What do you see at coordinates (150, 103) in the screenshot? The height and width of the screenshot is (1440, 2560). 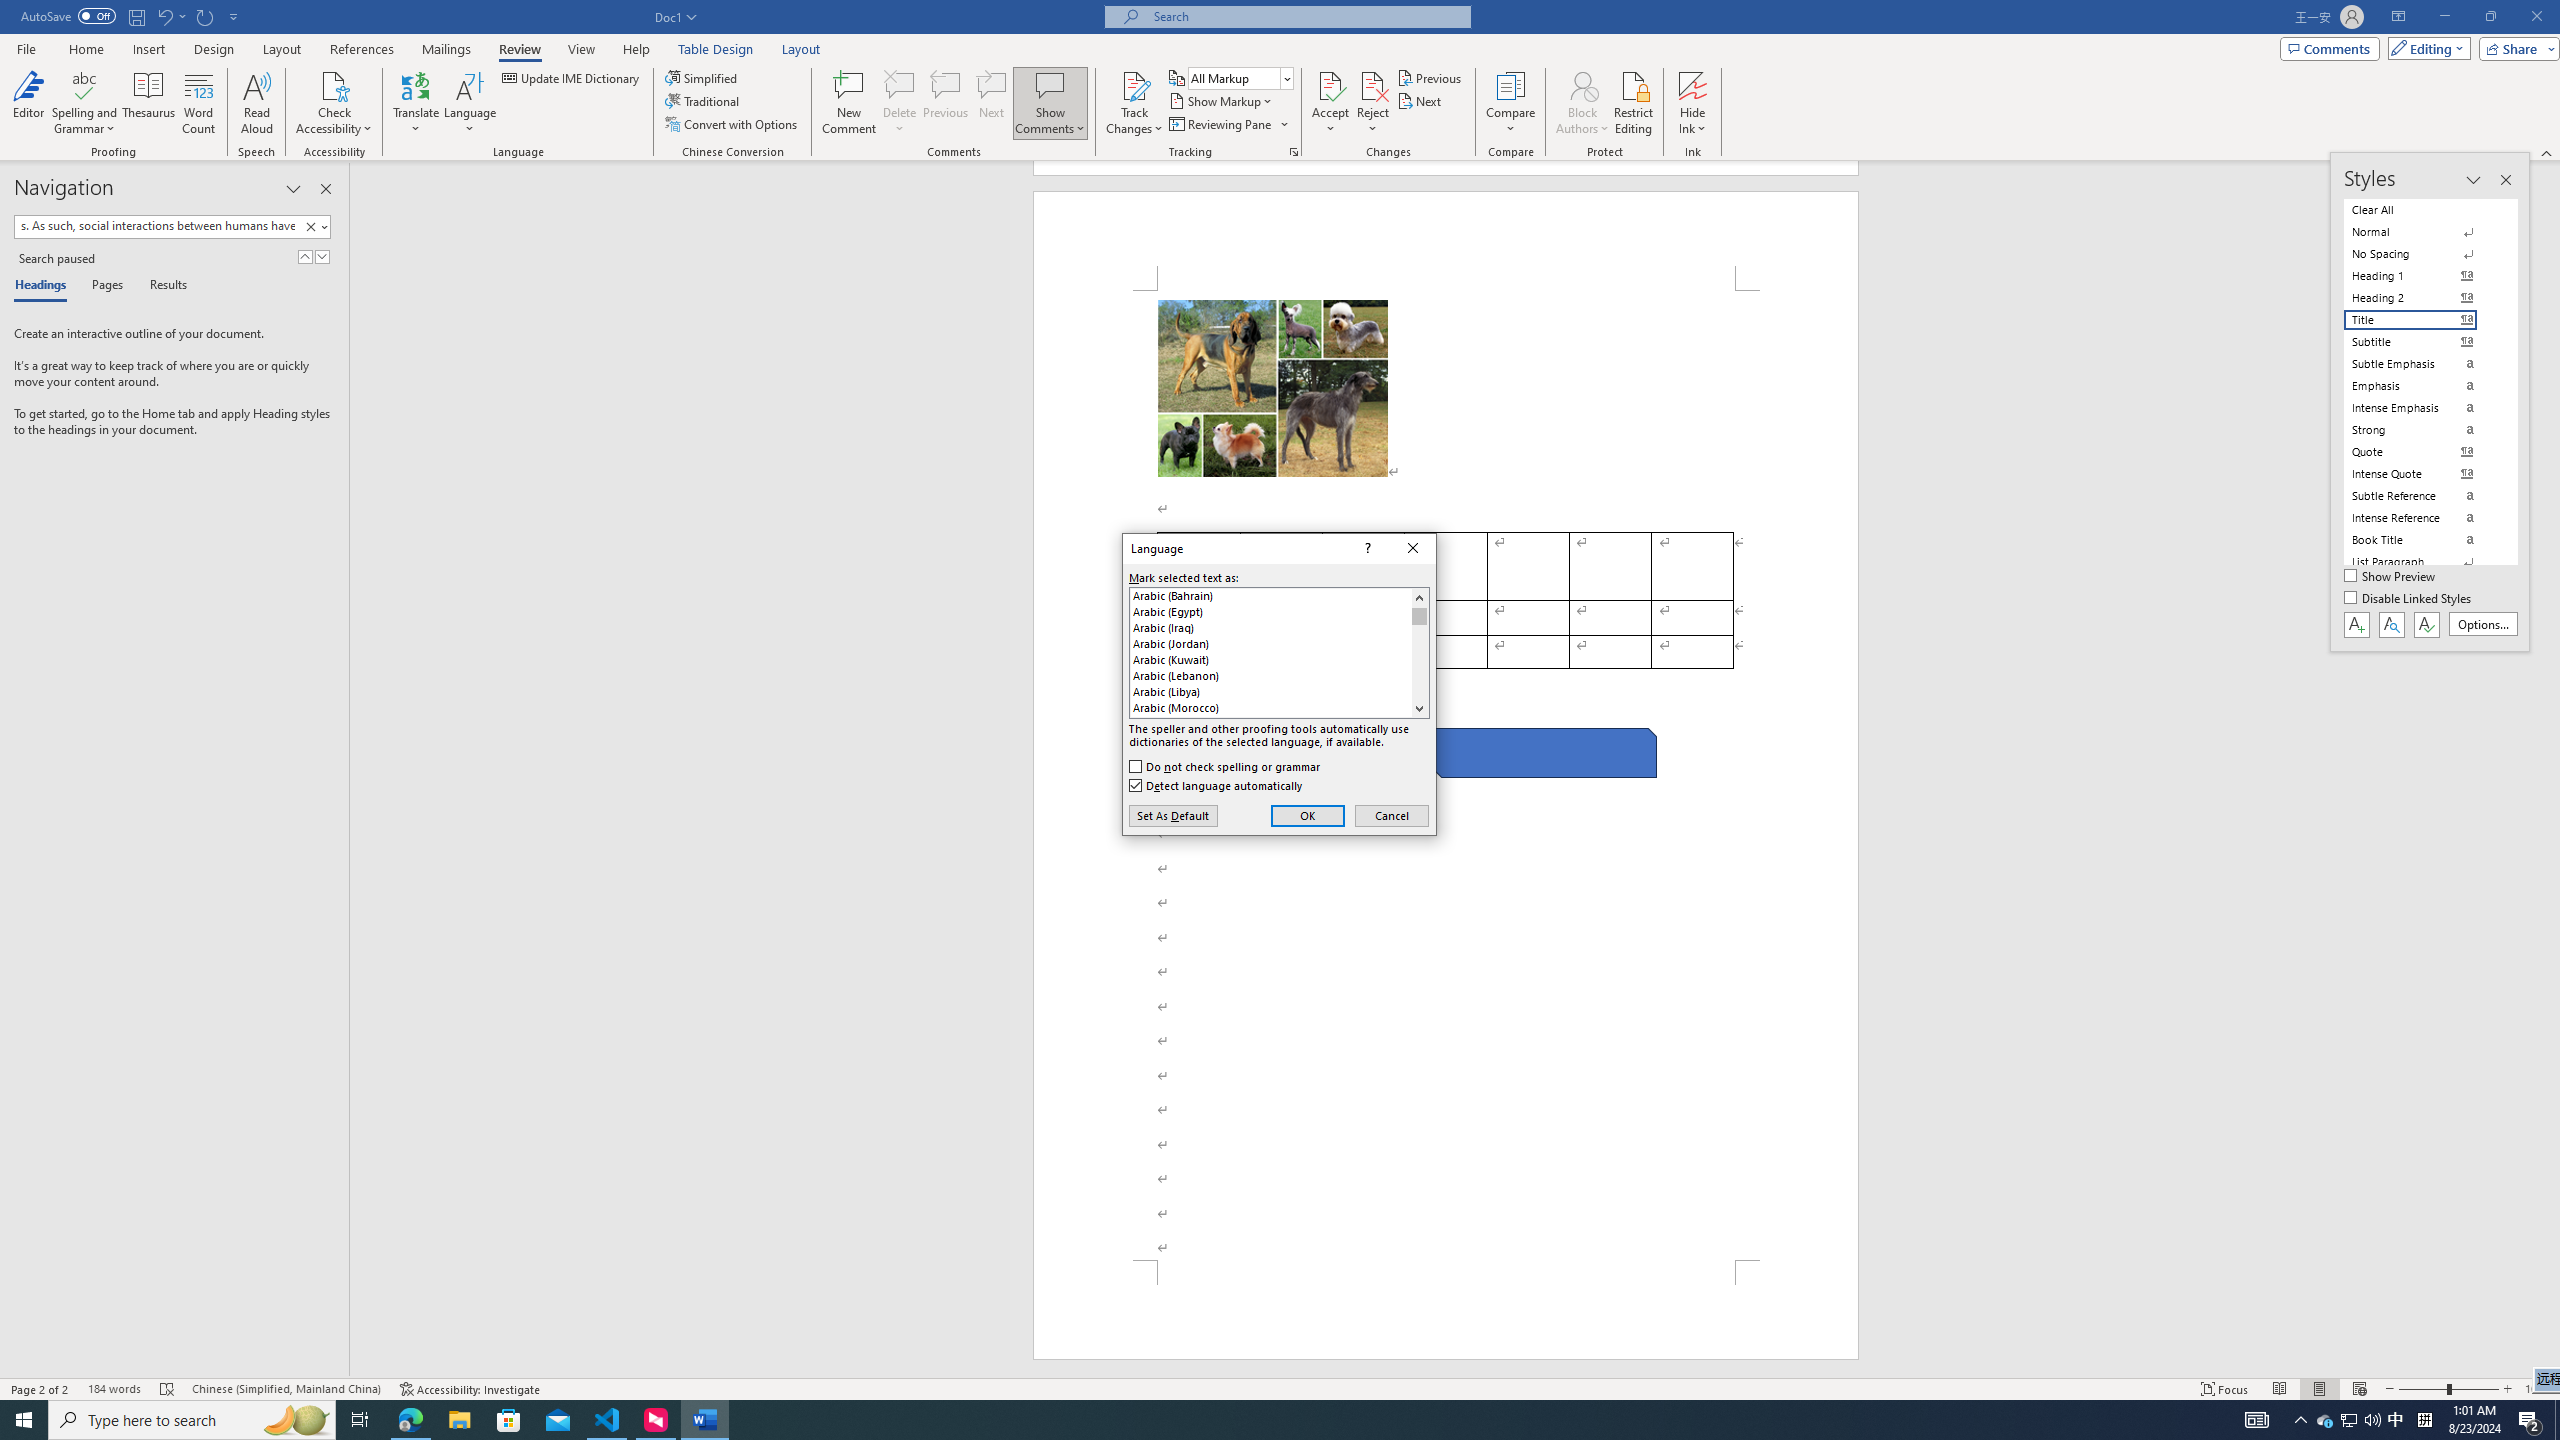 I see `Thesaurus...` at bounding box center [150, 103].